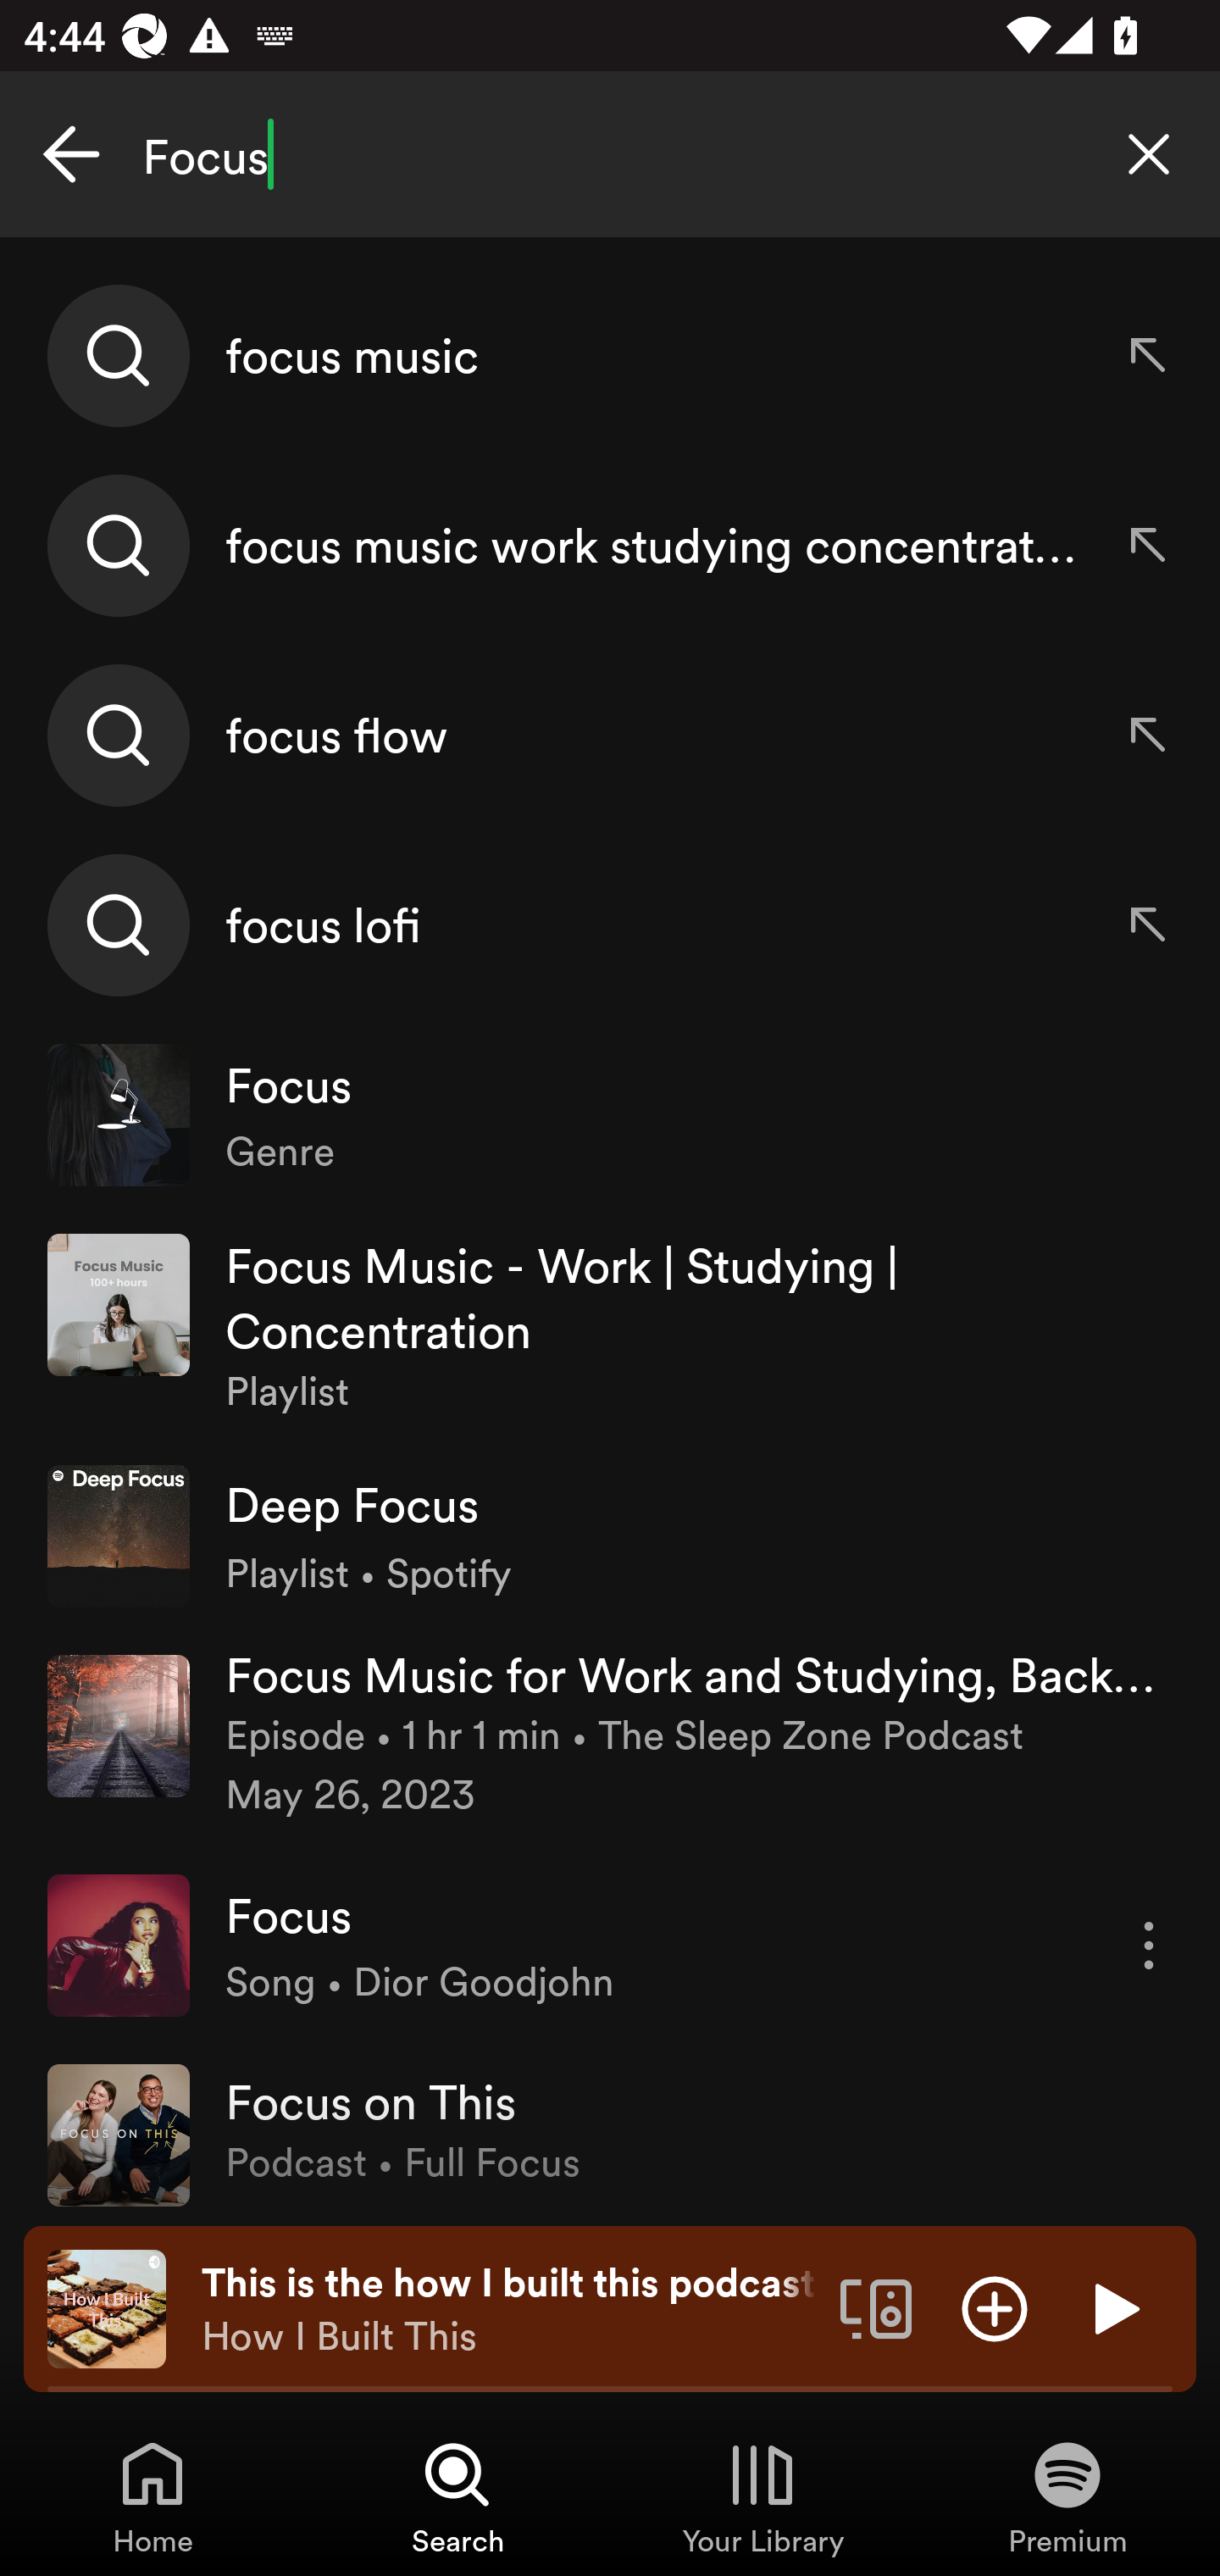 This screenshot has height=2576, width=1220. Describe the element at coordinates (152, 2496) in the screenshot. I see `Home, Tab 1 of 4 Home Home` at that location.